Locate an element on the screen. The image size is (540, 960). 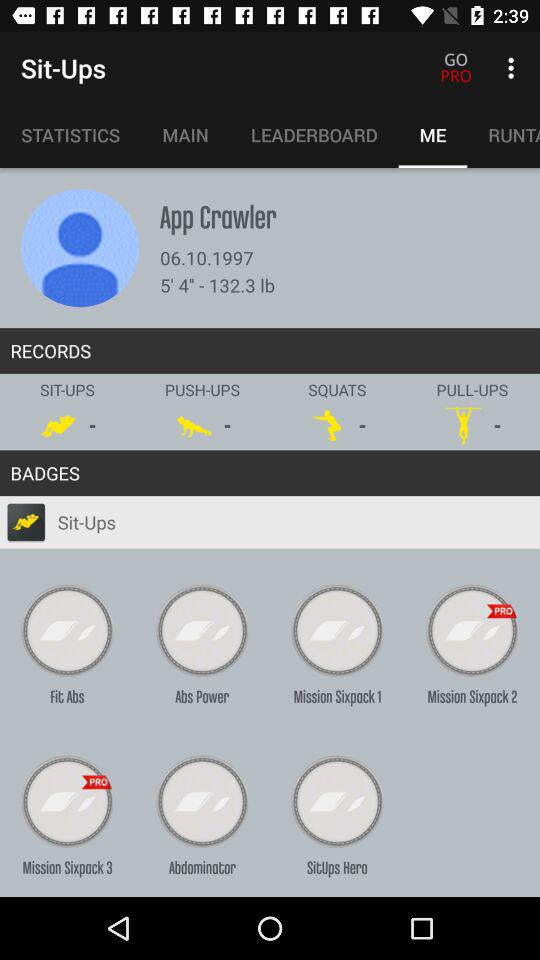
edit profile picture is located at coordinates (80, 248).